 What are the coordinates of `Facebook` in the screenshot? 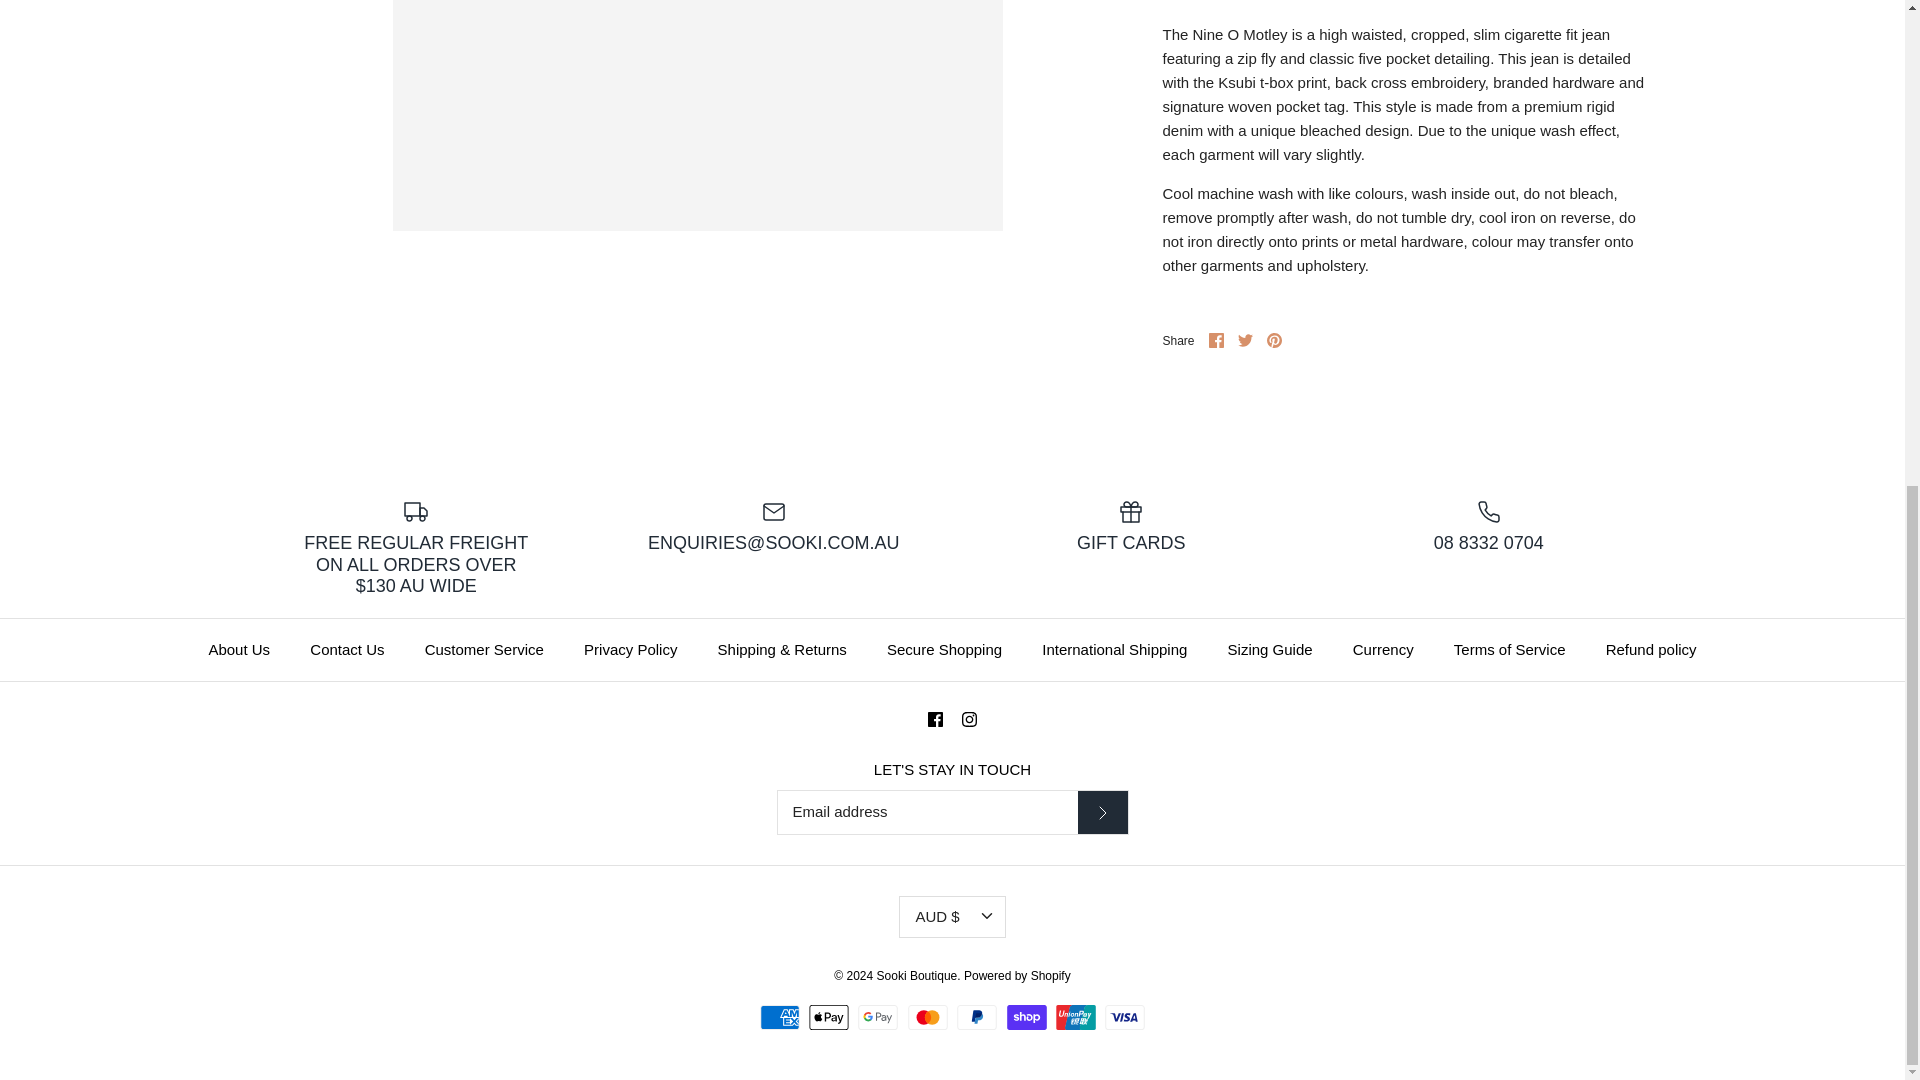 It's located at (934, 718).